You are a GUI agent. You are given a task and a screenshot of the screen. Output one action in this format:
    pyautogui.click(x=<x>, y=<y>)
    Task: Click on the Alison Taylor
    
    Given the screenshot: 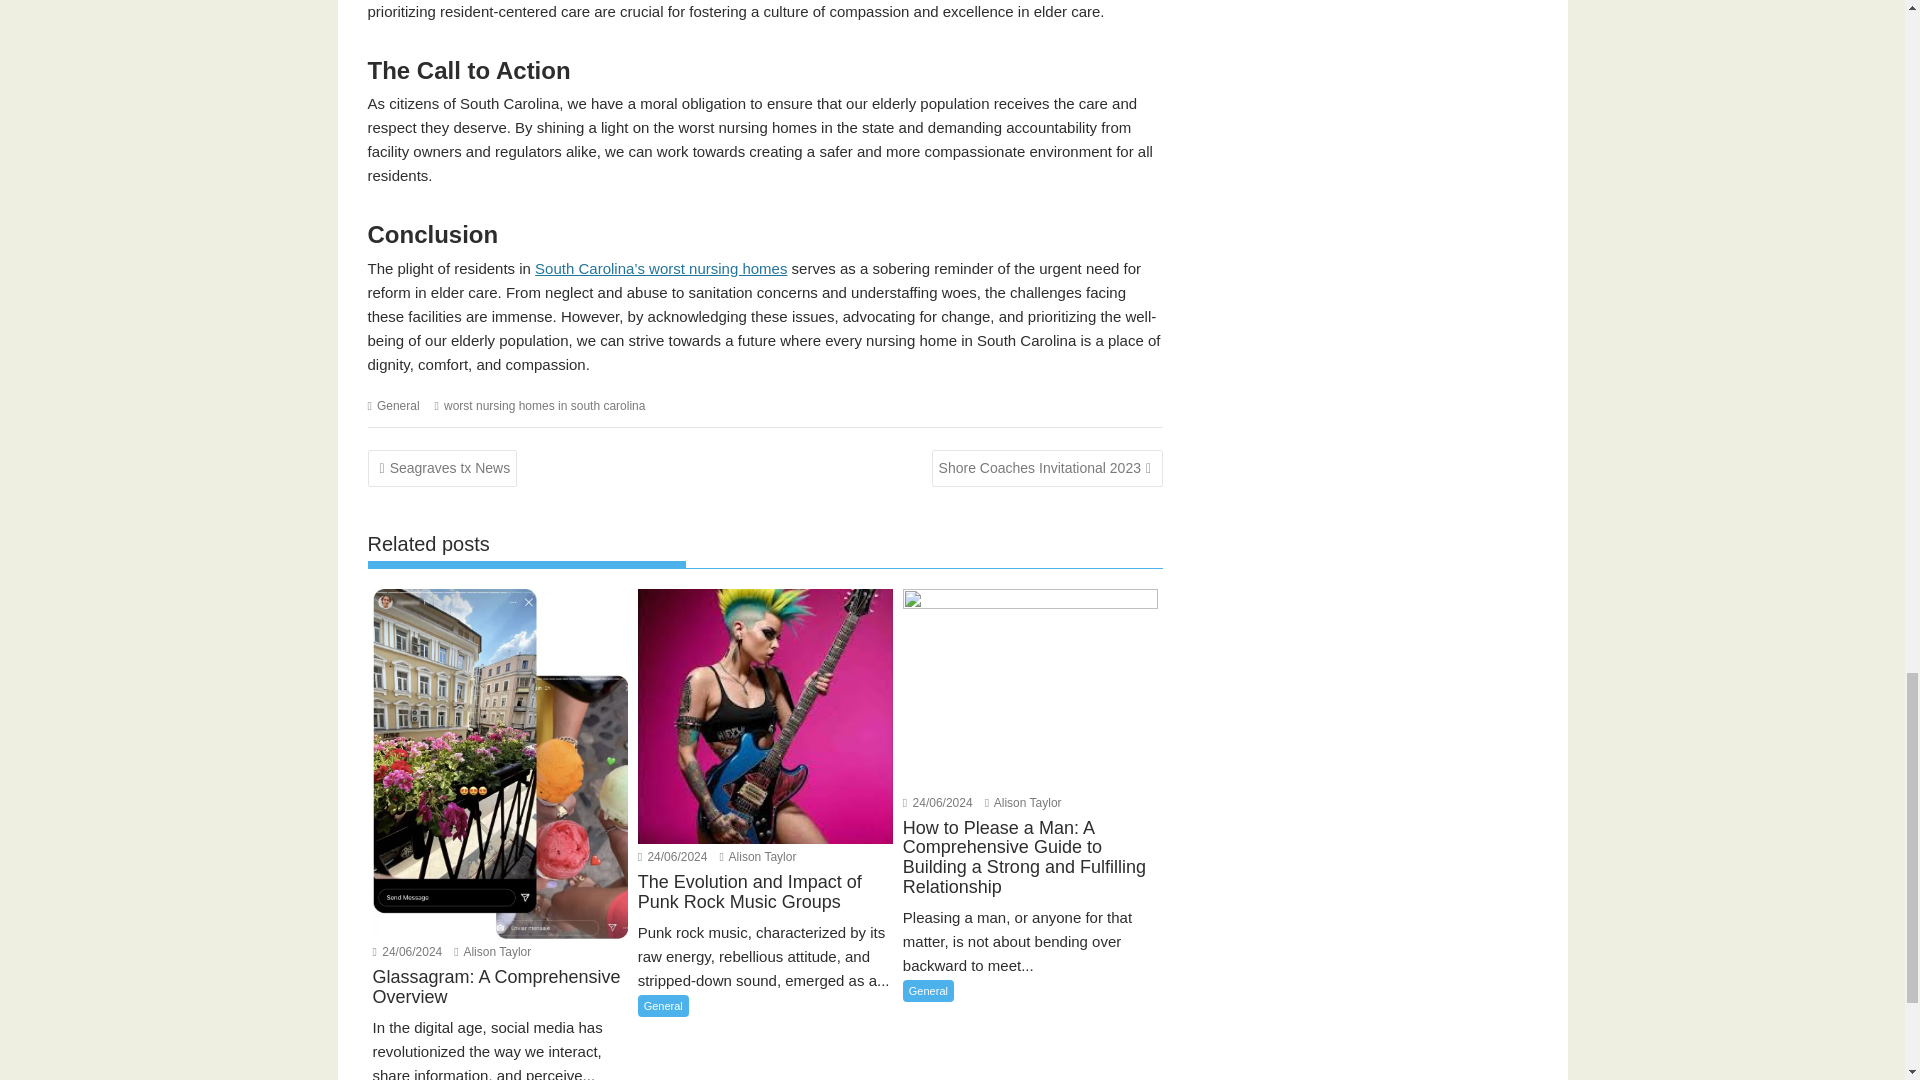 What is the action you would take?
    pyautogui.click(x=1022, y=802)
    